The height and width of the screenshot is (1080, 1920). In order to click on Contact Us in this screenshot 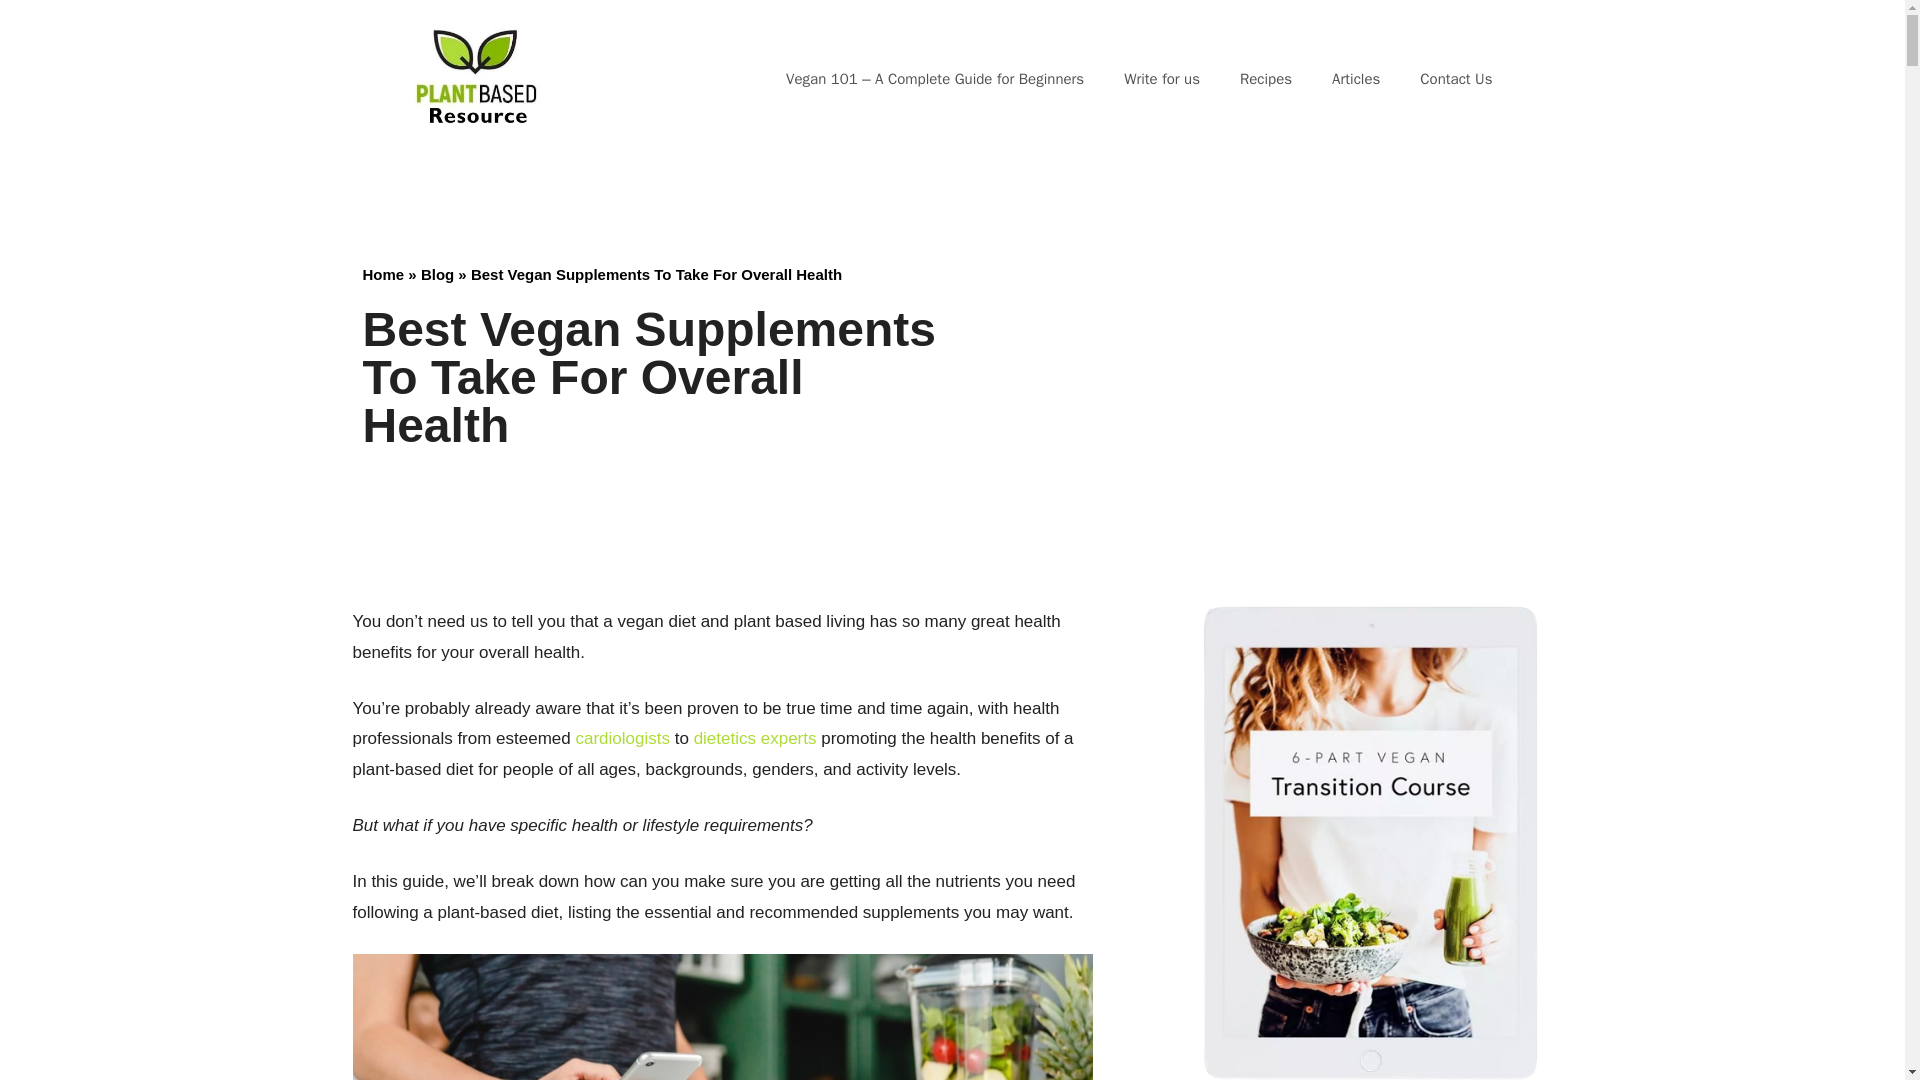, I will do `click(1456, 78)`.